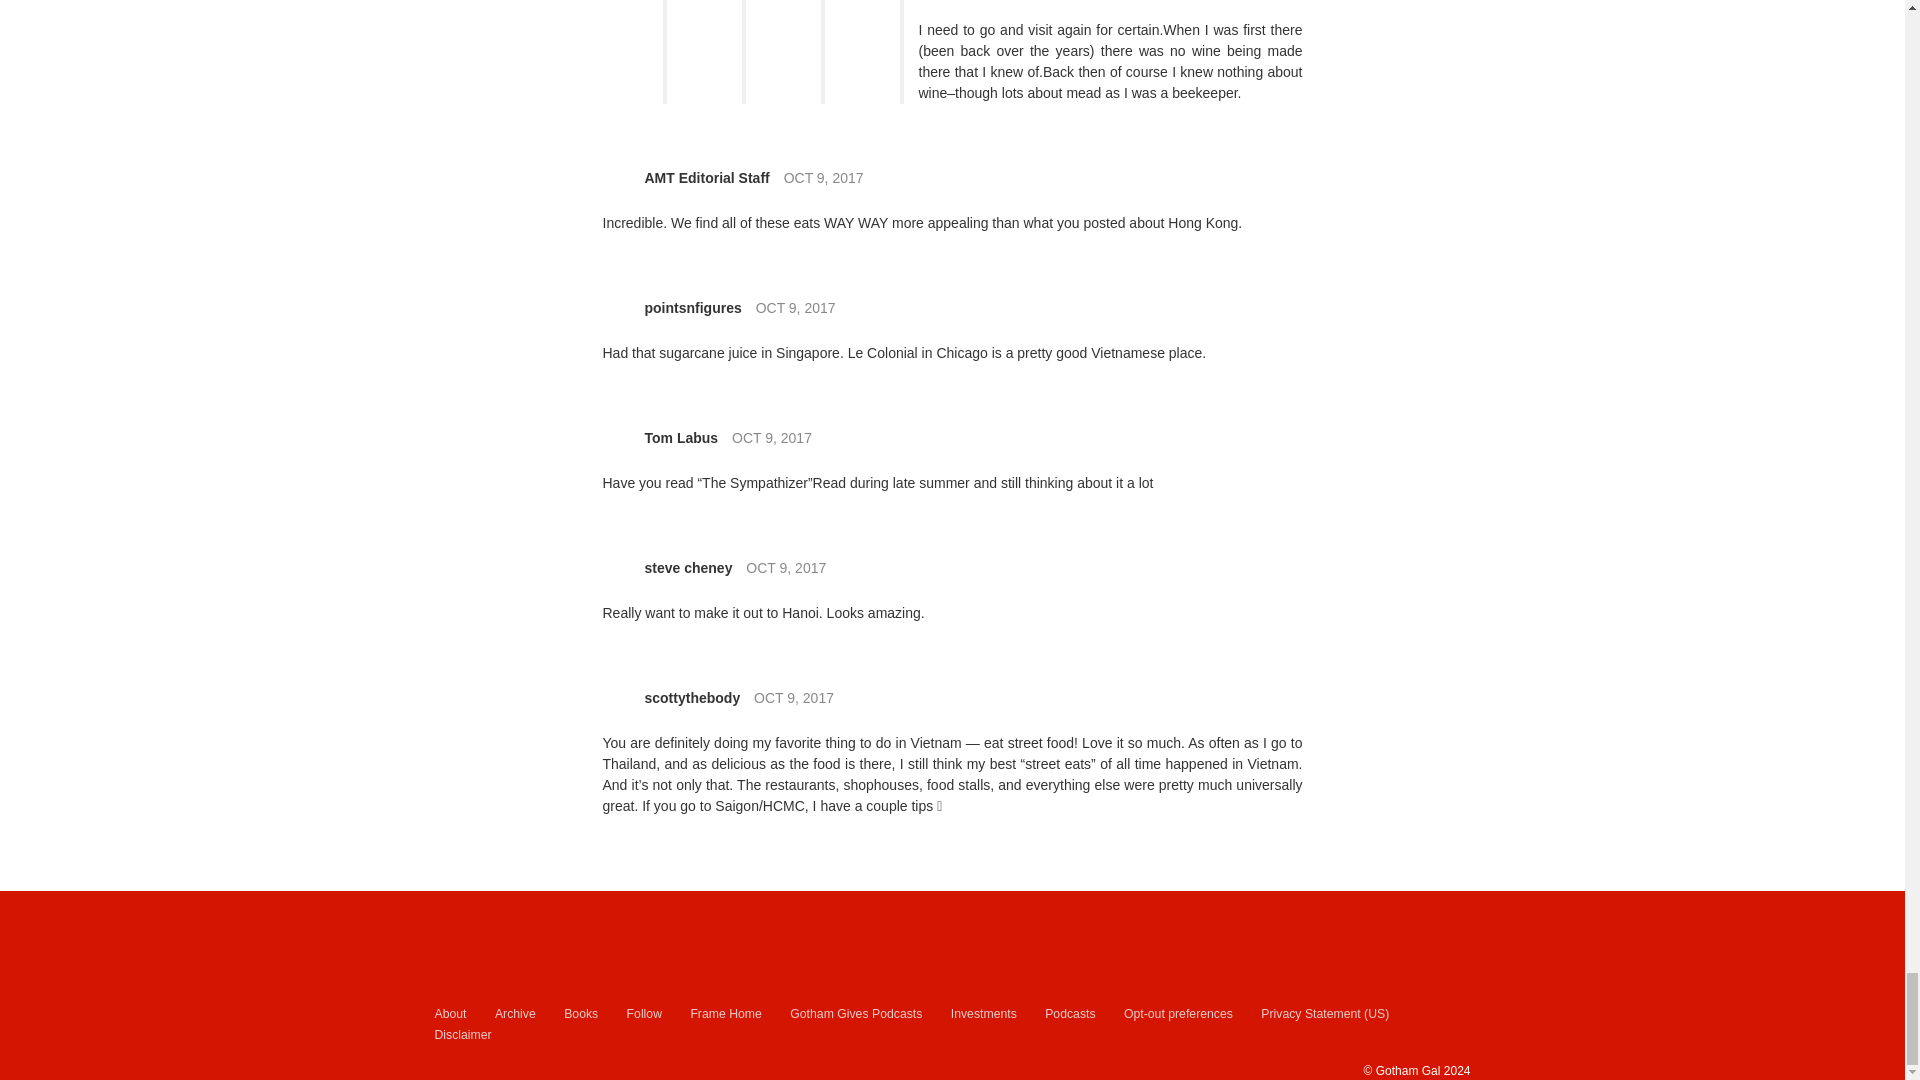 The height and width of the screenshot is (1080, 1920). I want to click on Gotham Gives Podcasts, so click(855, 1014).